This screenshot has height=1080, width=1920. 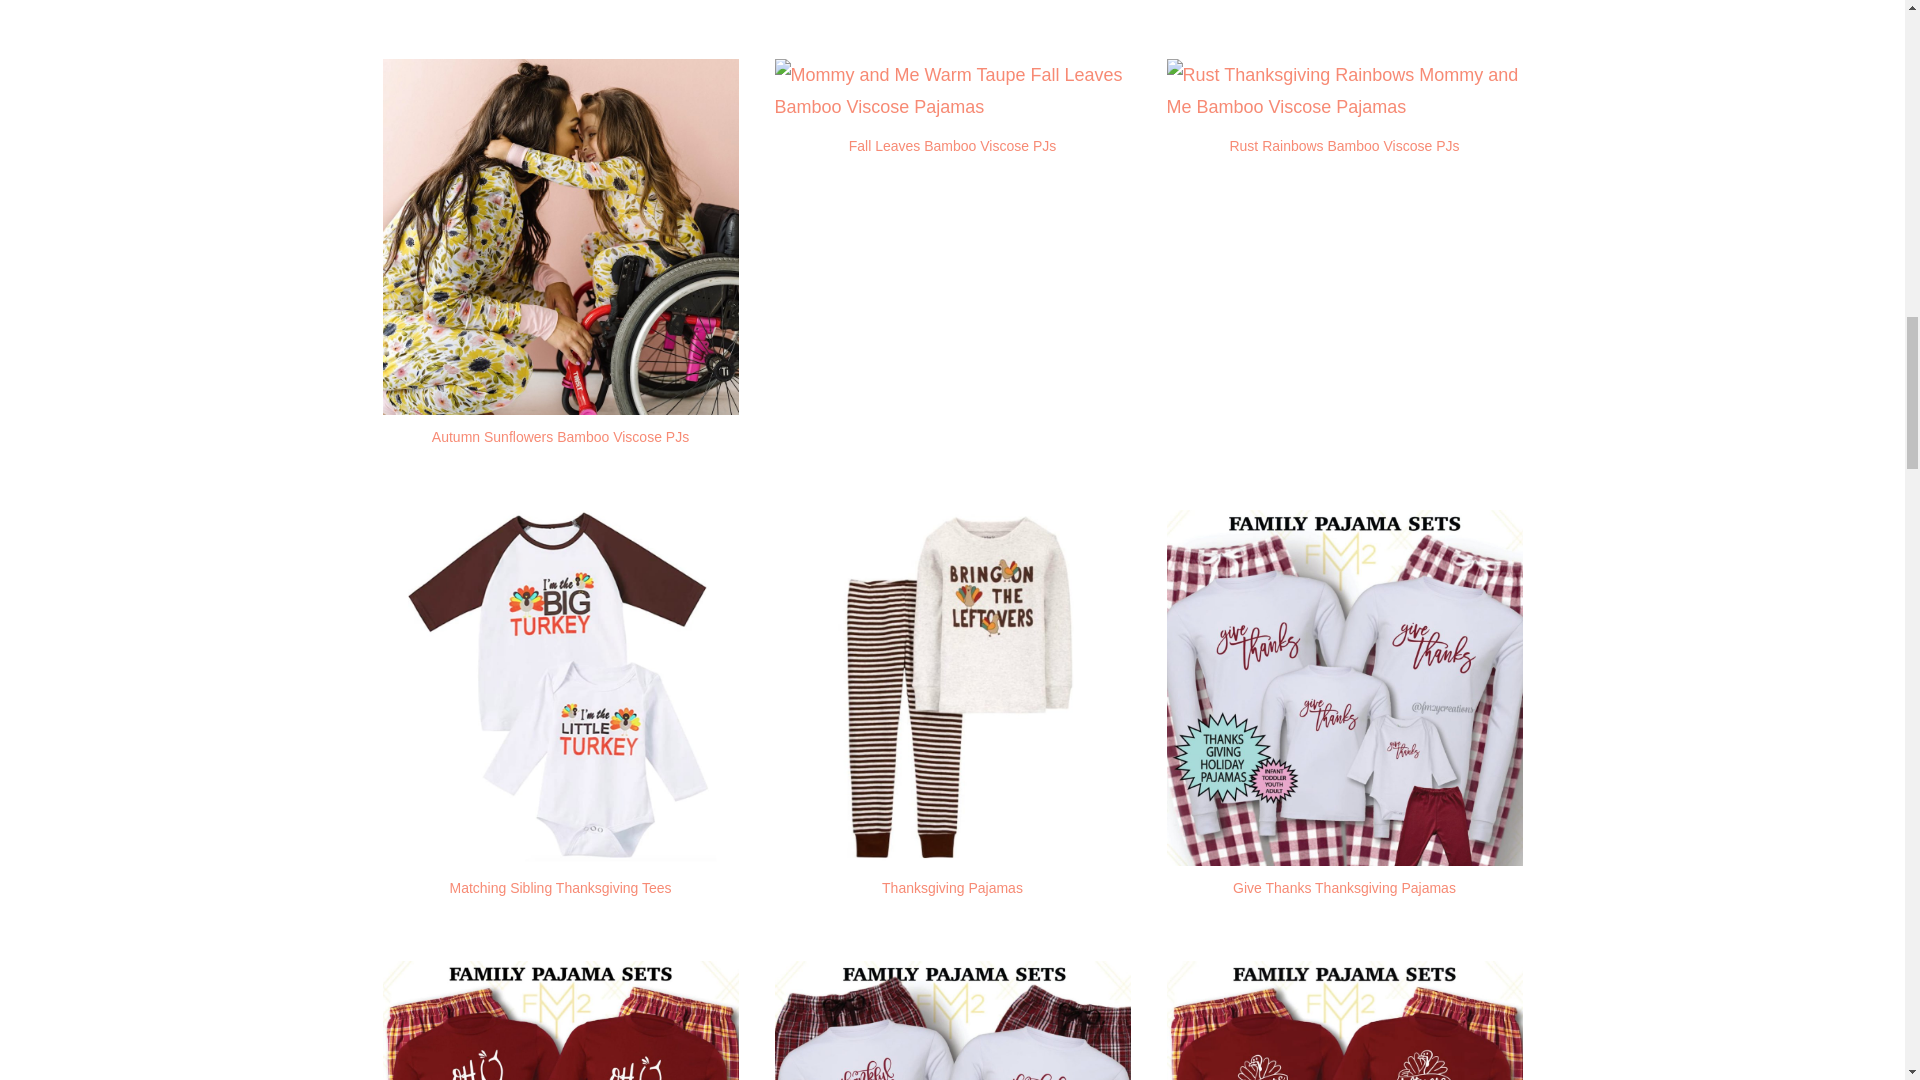 What do you see at coordinates (560, 688) in the screenshot?
I see `Matching Sibling Thanksgiving Tees` at bounding box center [560, 688].